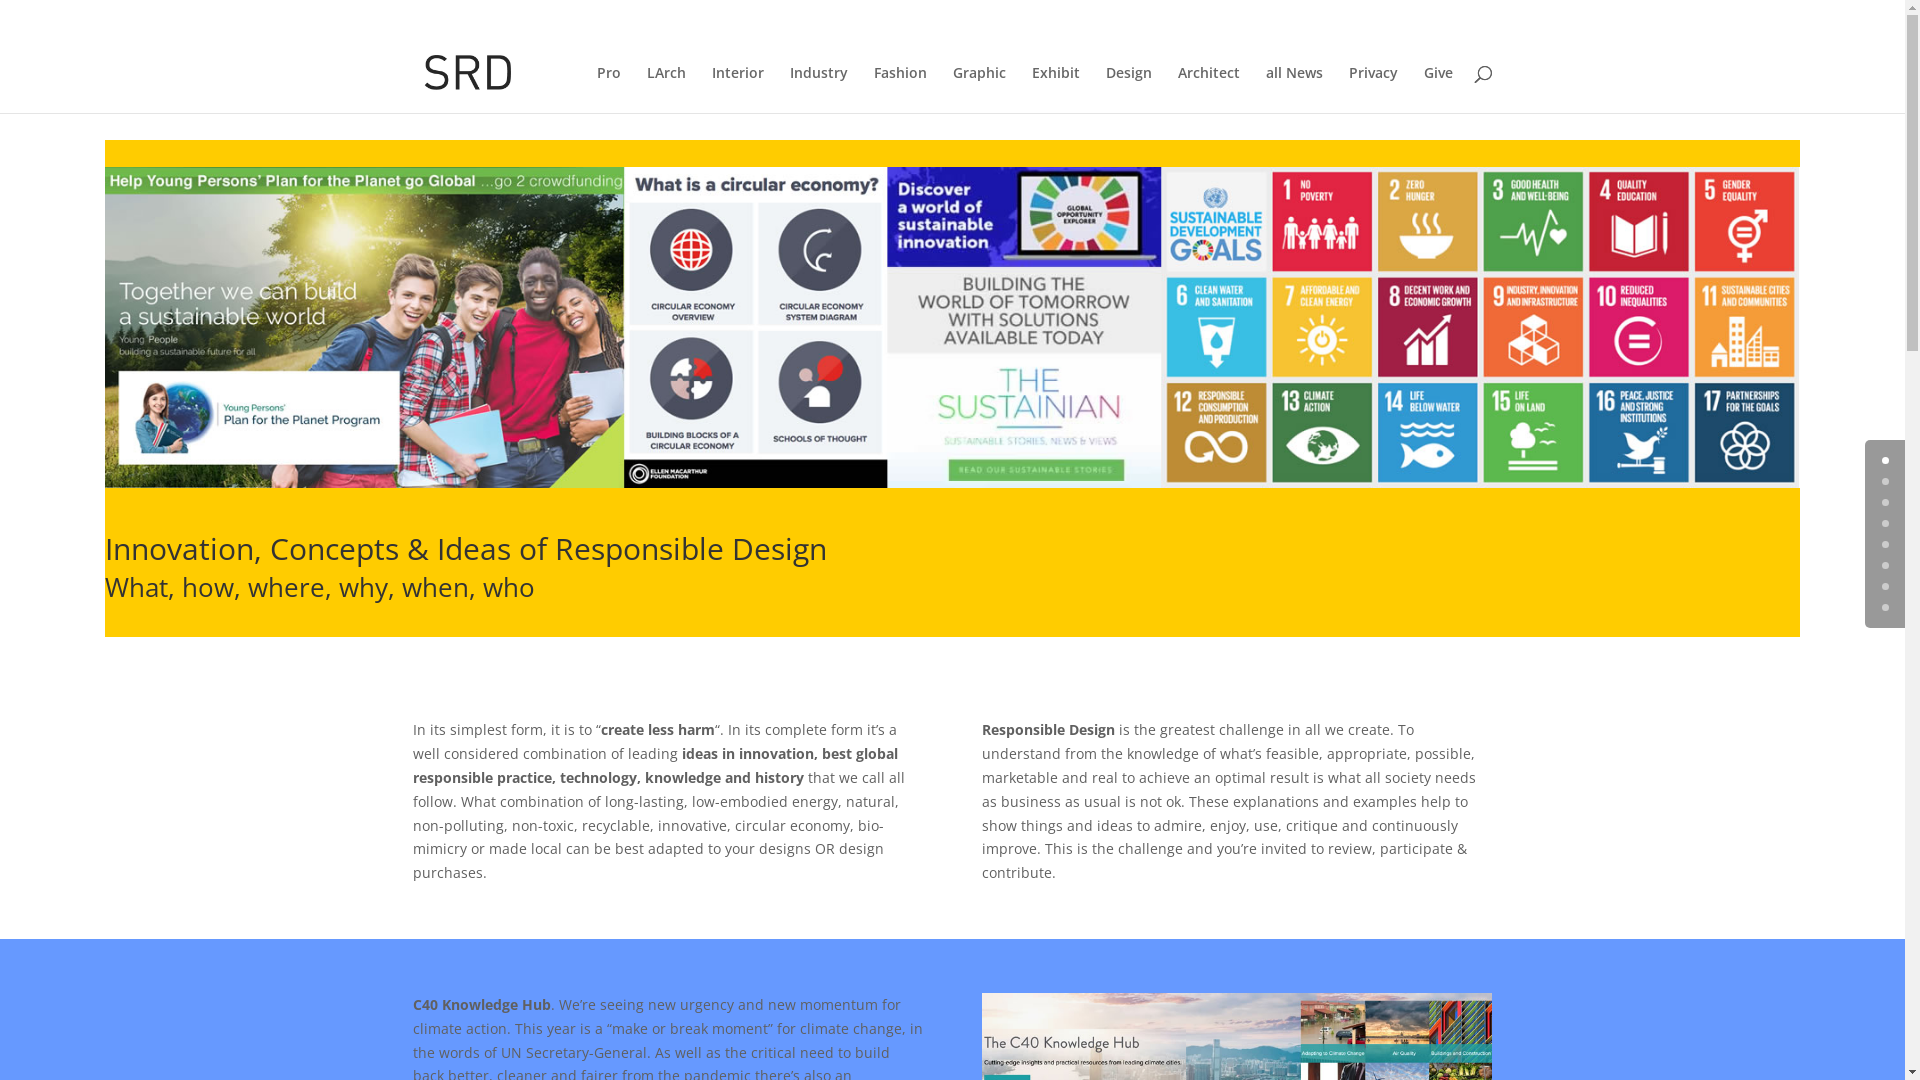 The width and height of the screenshot is (1920, 1080). I want to click on 7, so click(1886, 608).